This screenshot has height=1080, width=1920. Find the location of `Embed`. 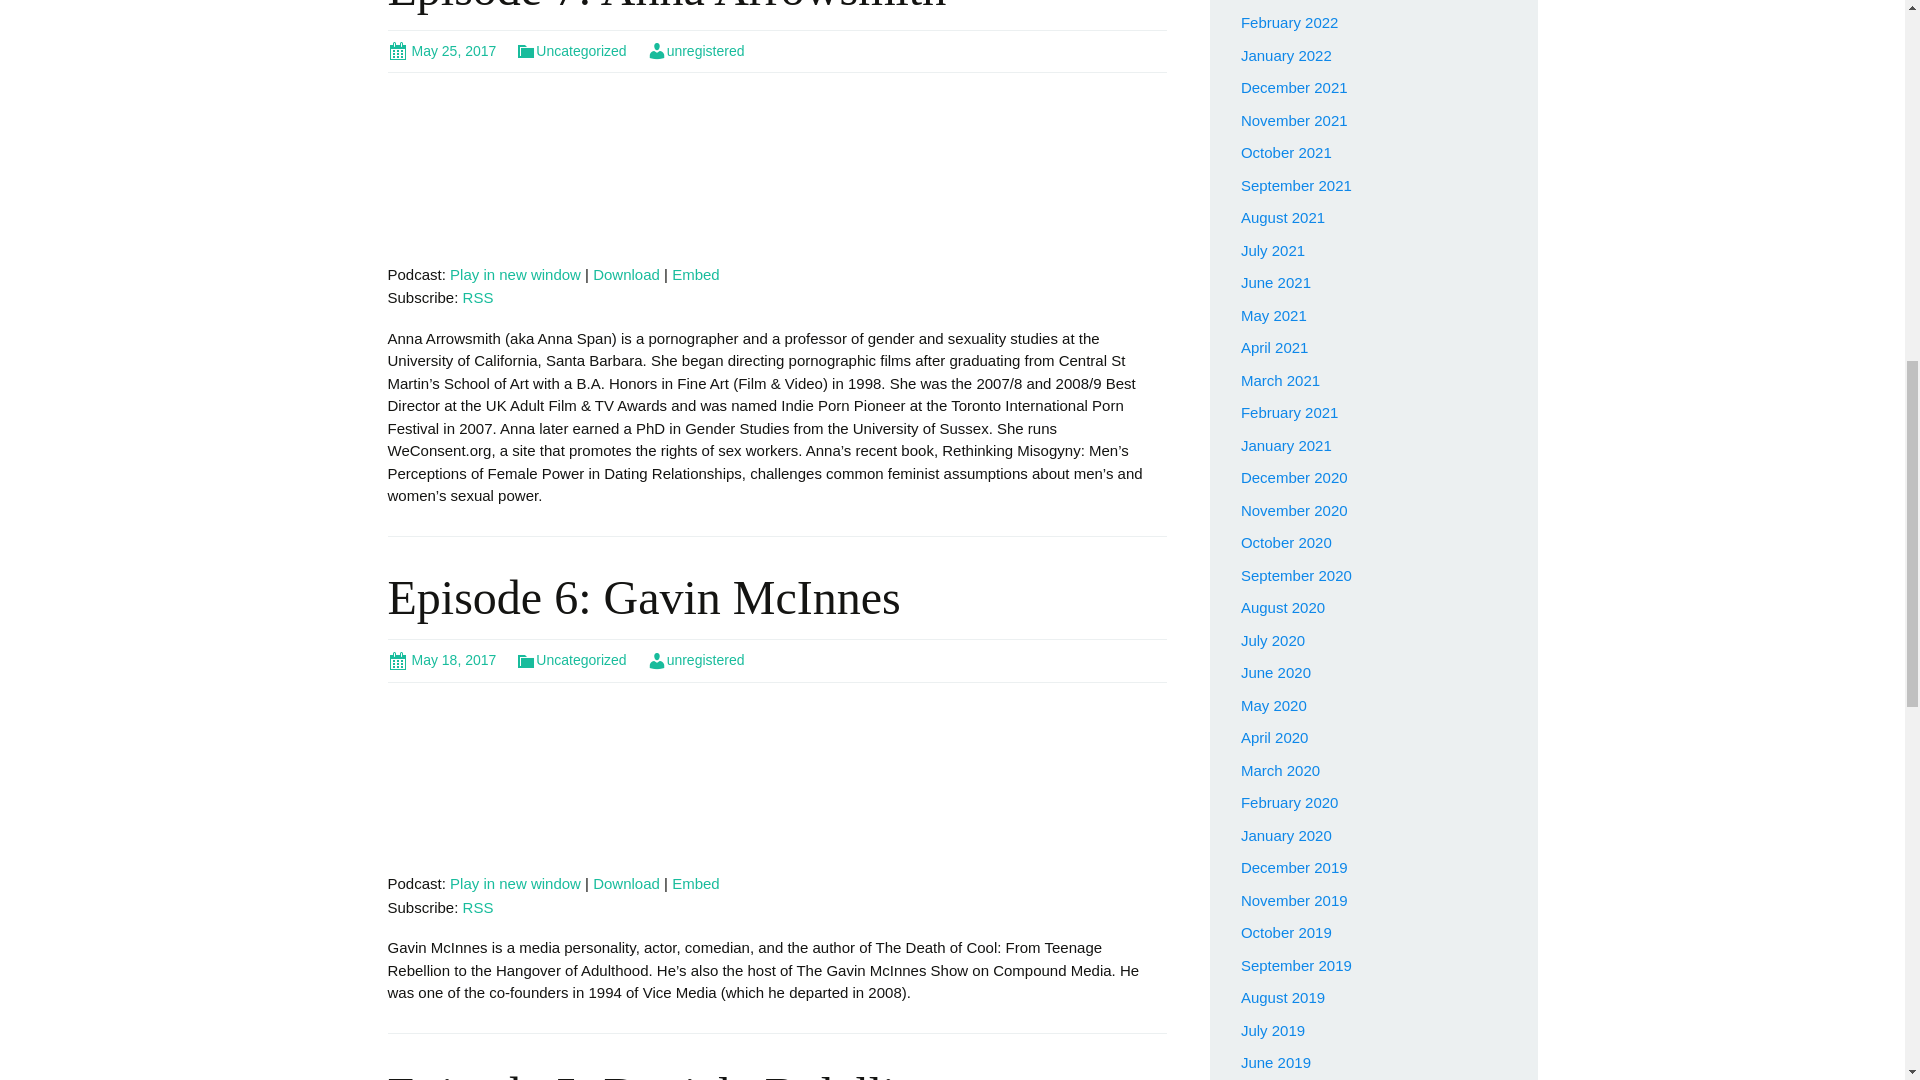

Embed is located at coordinates (696, 274).